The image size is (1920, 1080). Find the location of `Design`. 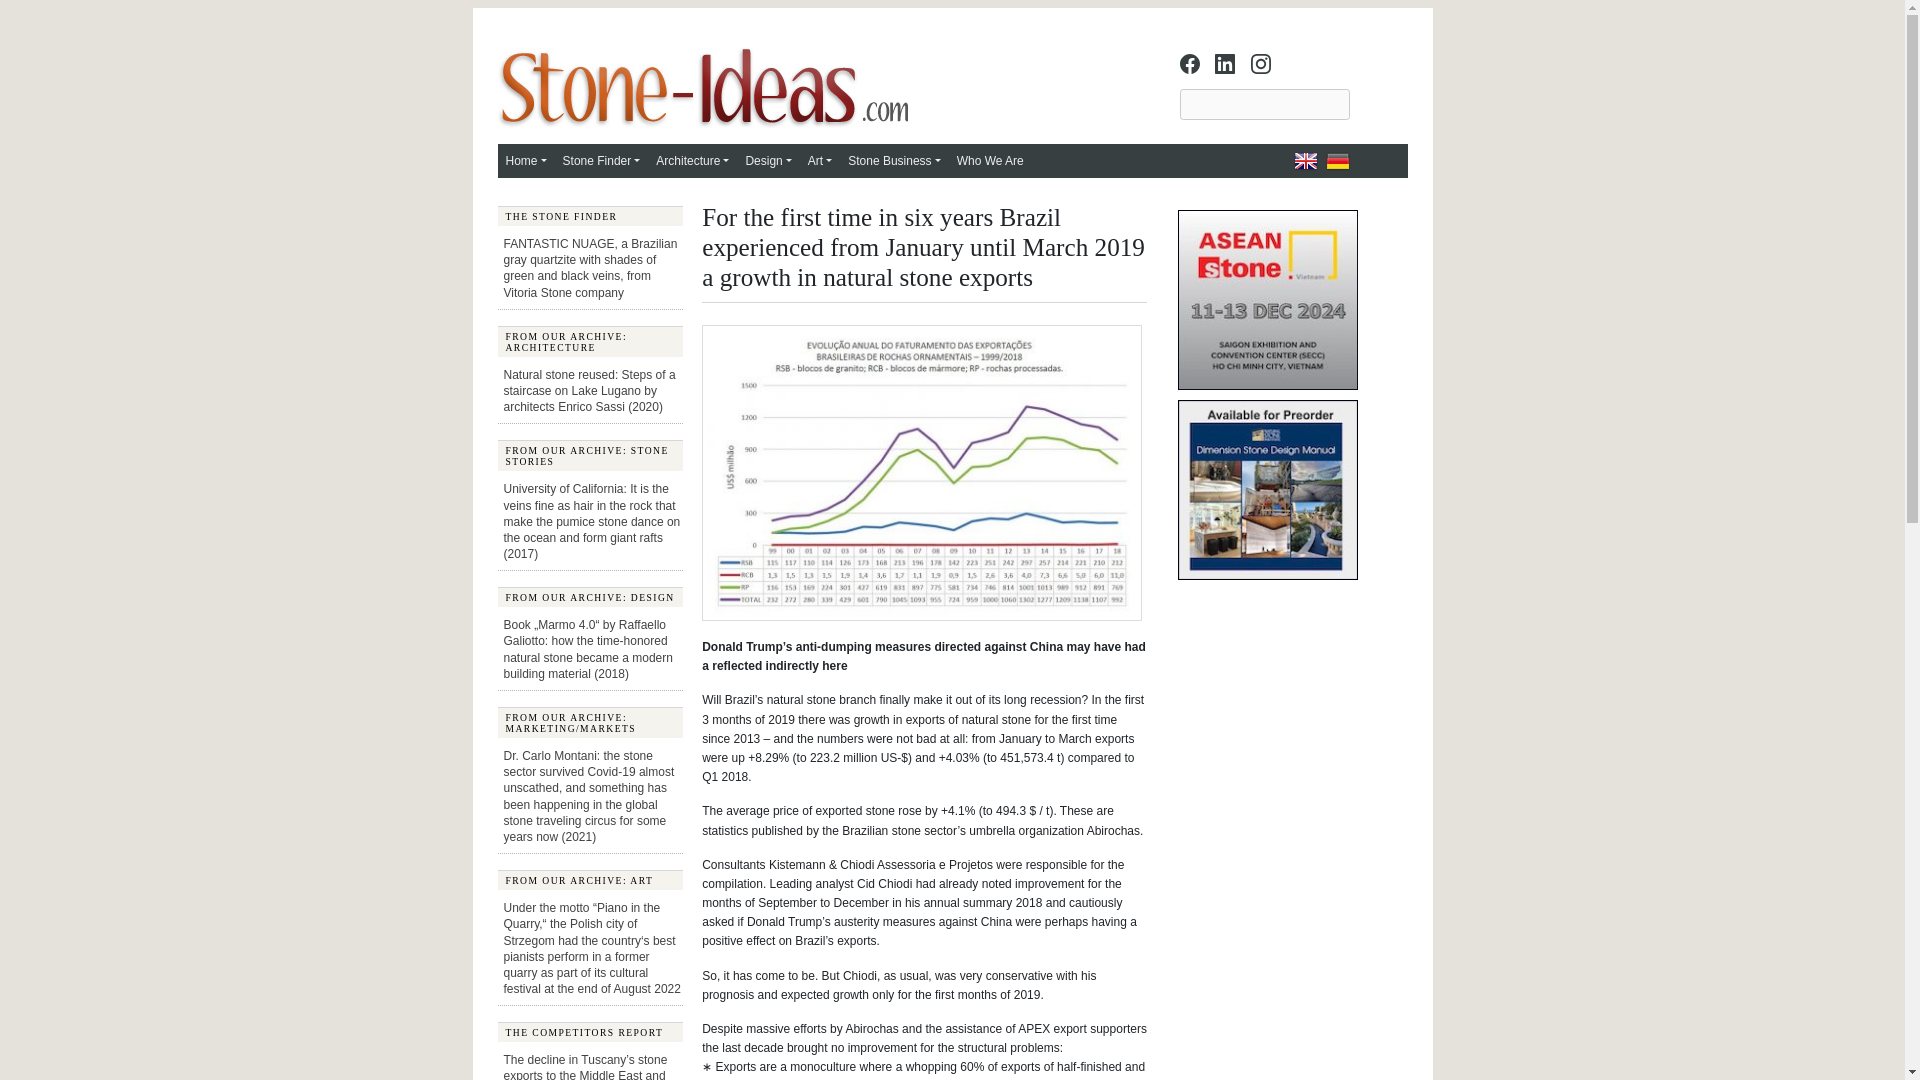

Design is located at coordinates (768, 160).